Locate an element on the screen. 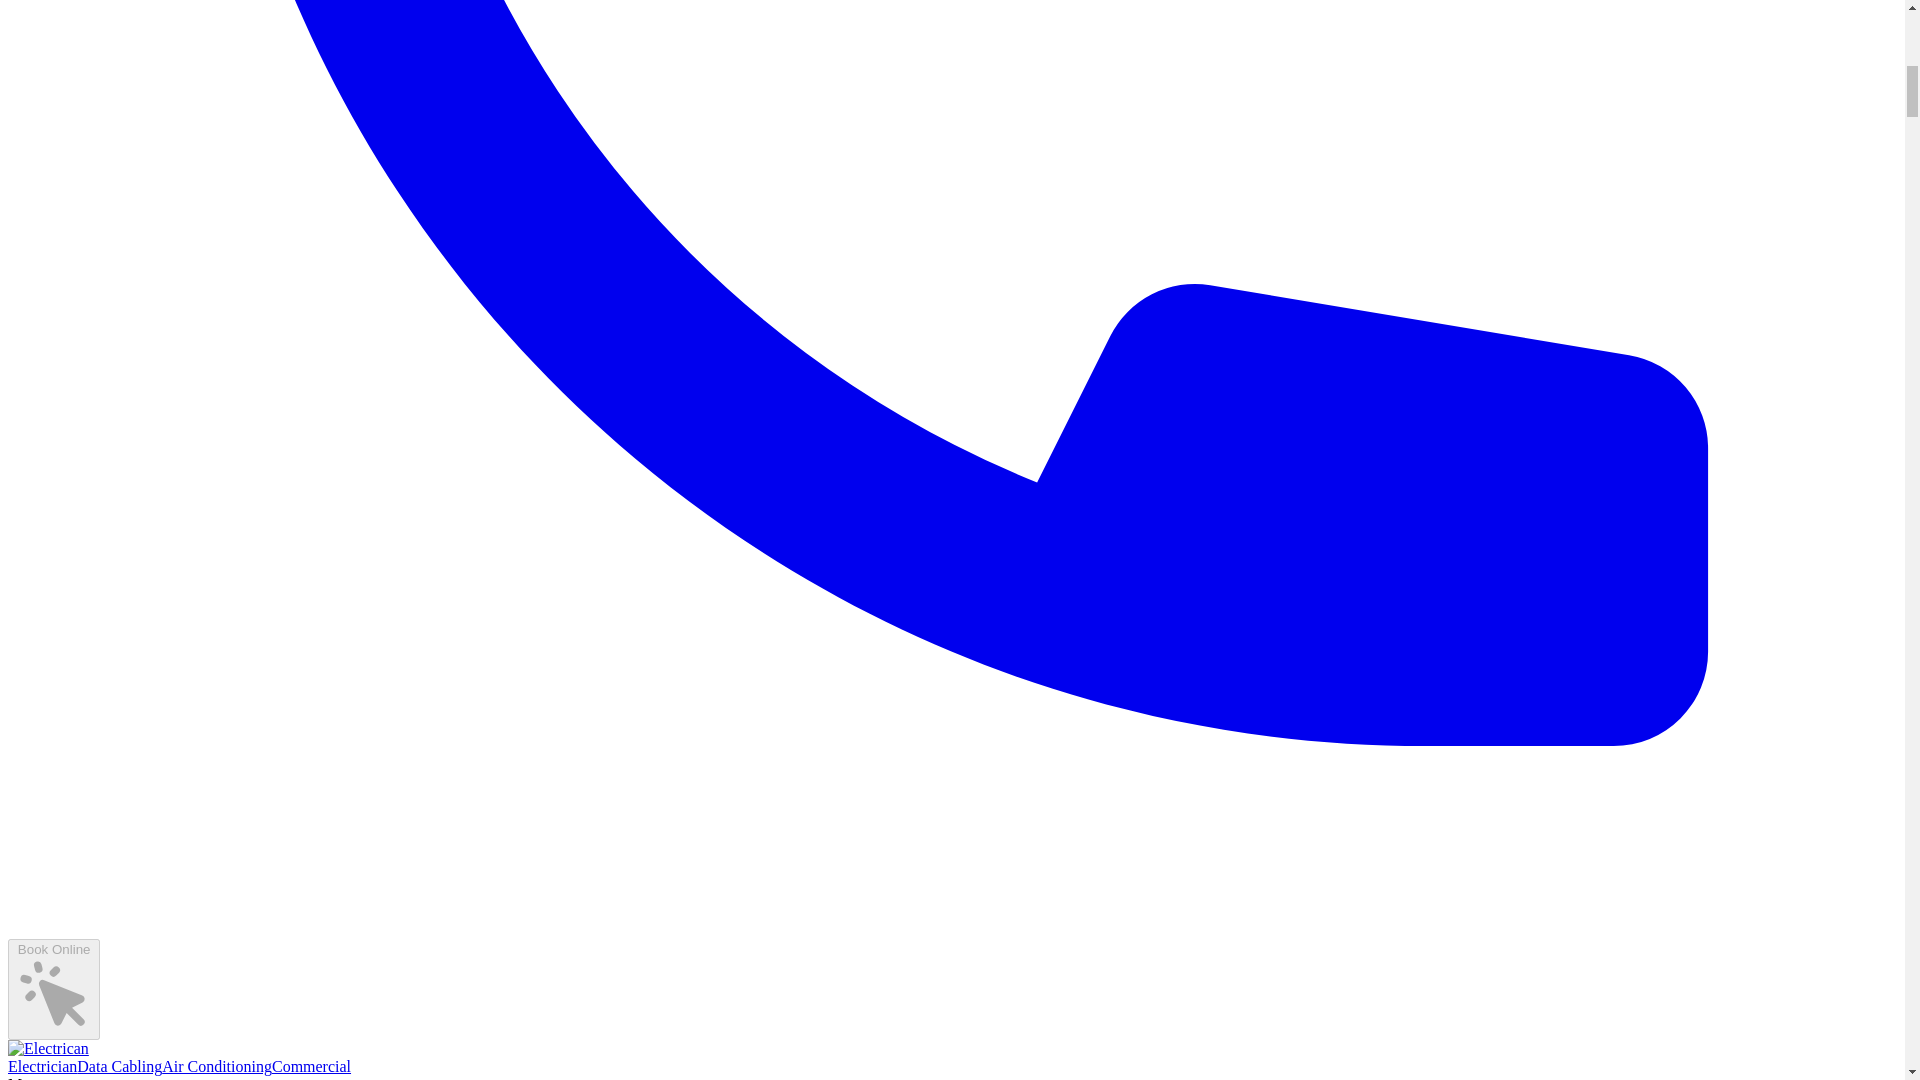 The image size is (1920, 1080). Book Online is located at coordinates (53, 988).